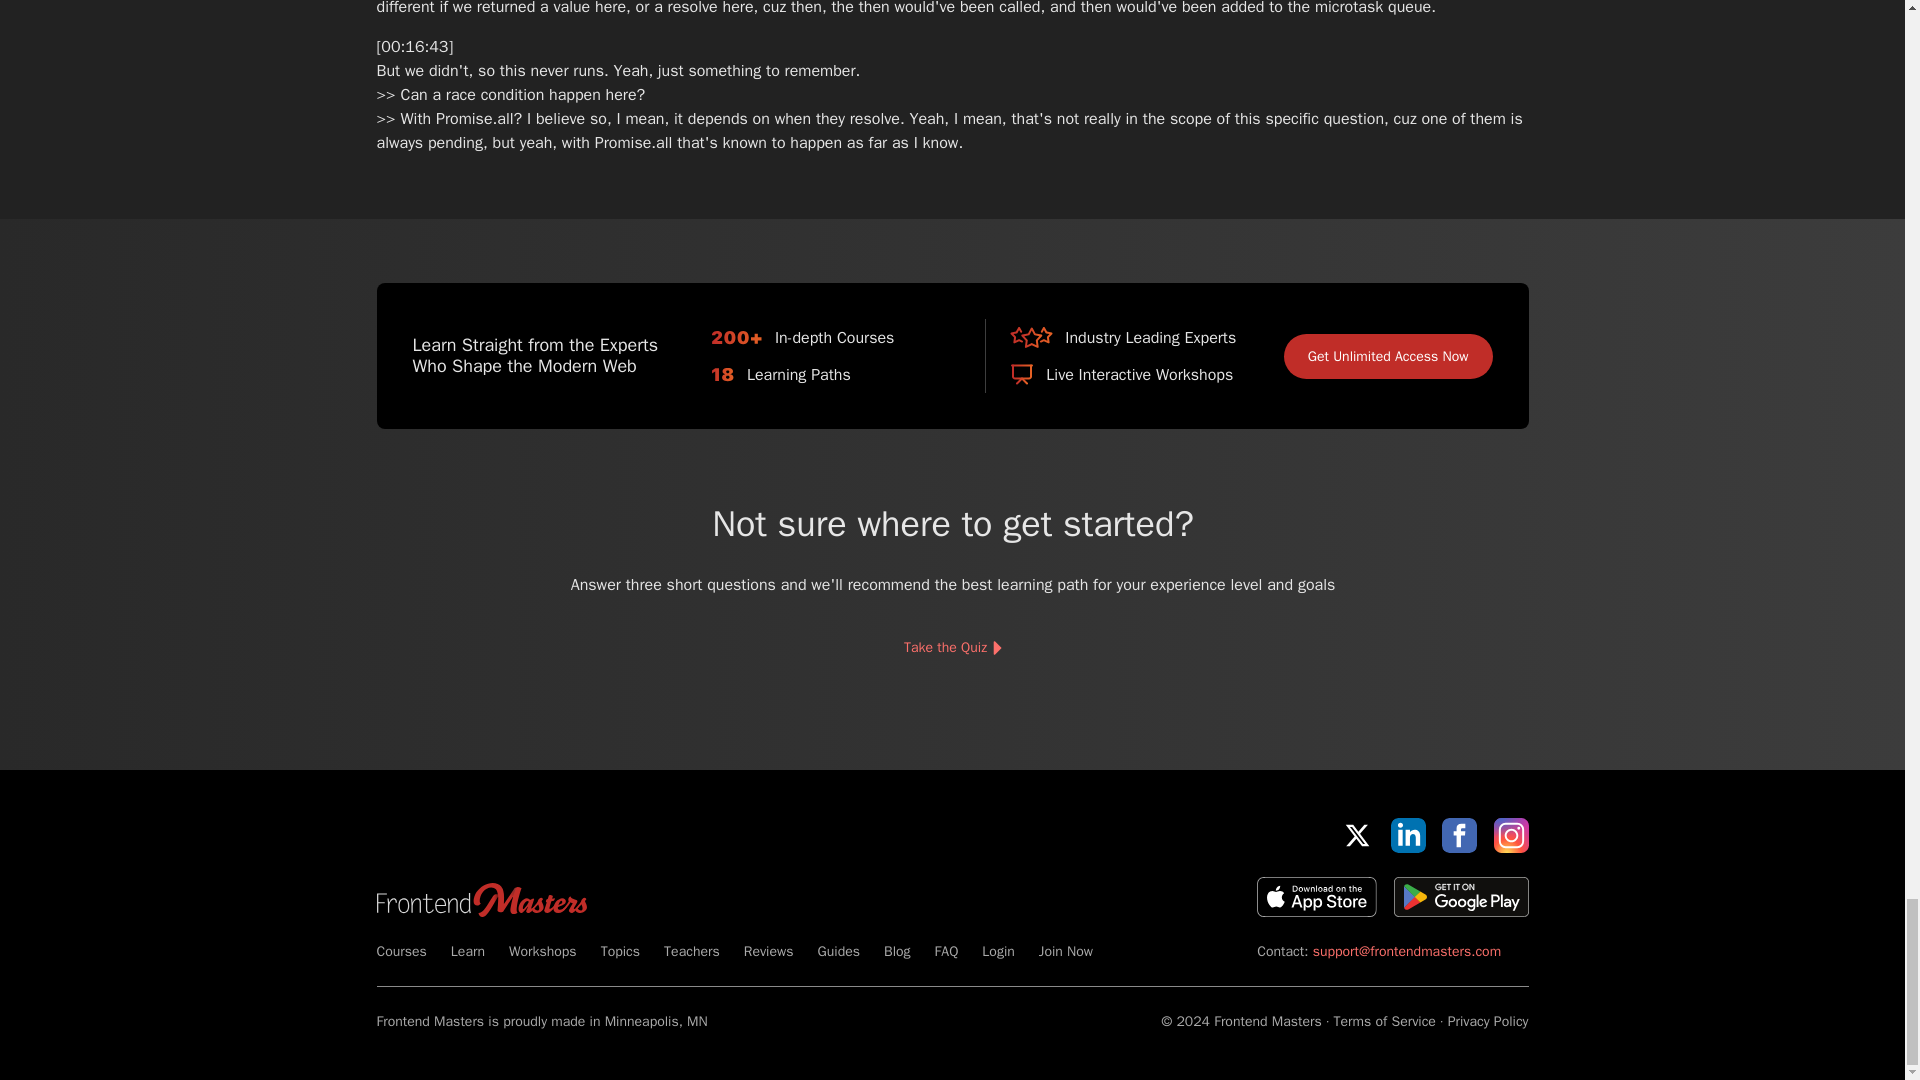 The width and height of the screenshot is (1920, 1080). Describe the element at coordinates (1510, 835) in the screenshot. I see `Instagram` at that location.